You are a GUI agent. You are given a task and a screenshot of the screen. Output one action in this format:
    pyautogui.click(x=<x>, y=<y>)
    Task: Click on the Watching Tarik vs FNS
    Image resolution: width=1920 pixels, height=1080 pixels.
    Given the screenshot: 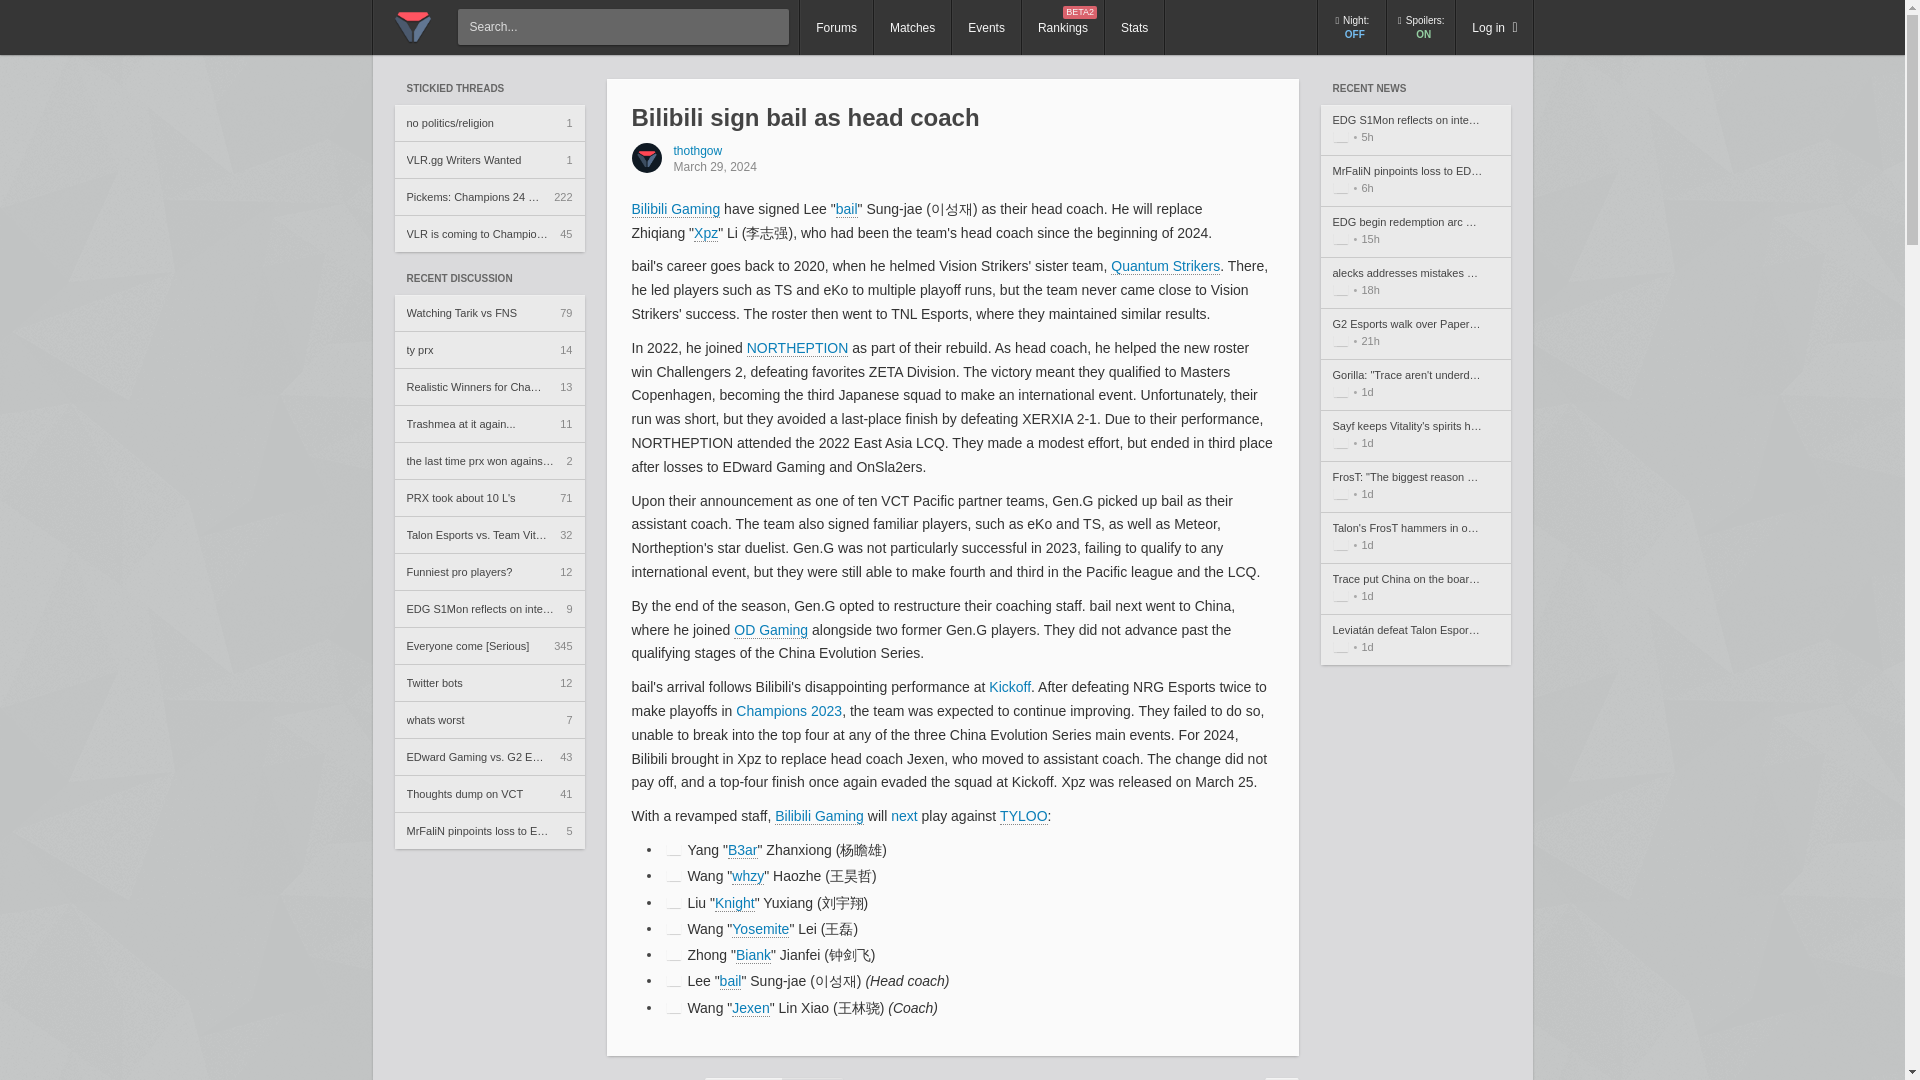 What is the action you would take?
    pyautogui.click(x=488, y=160)
    